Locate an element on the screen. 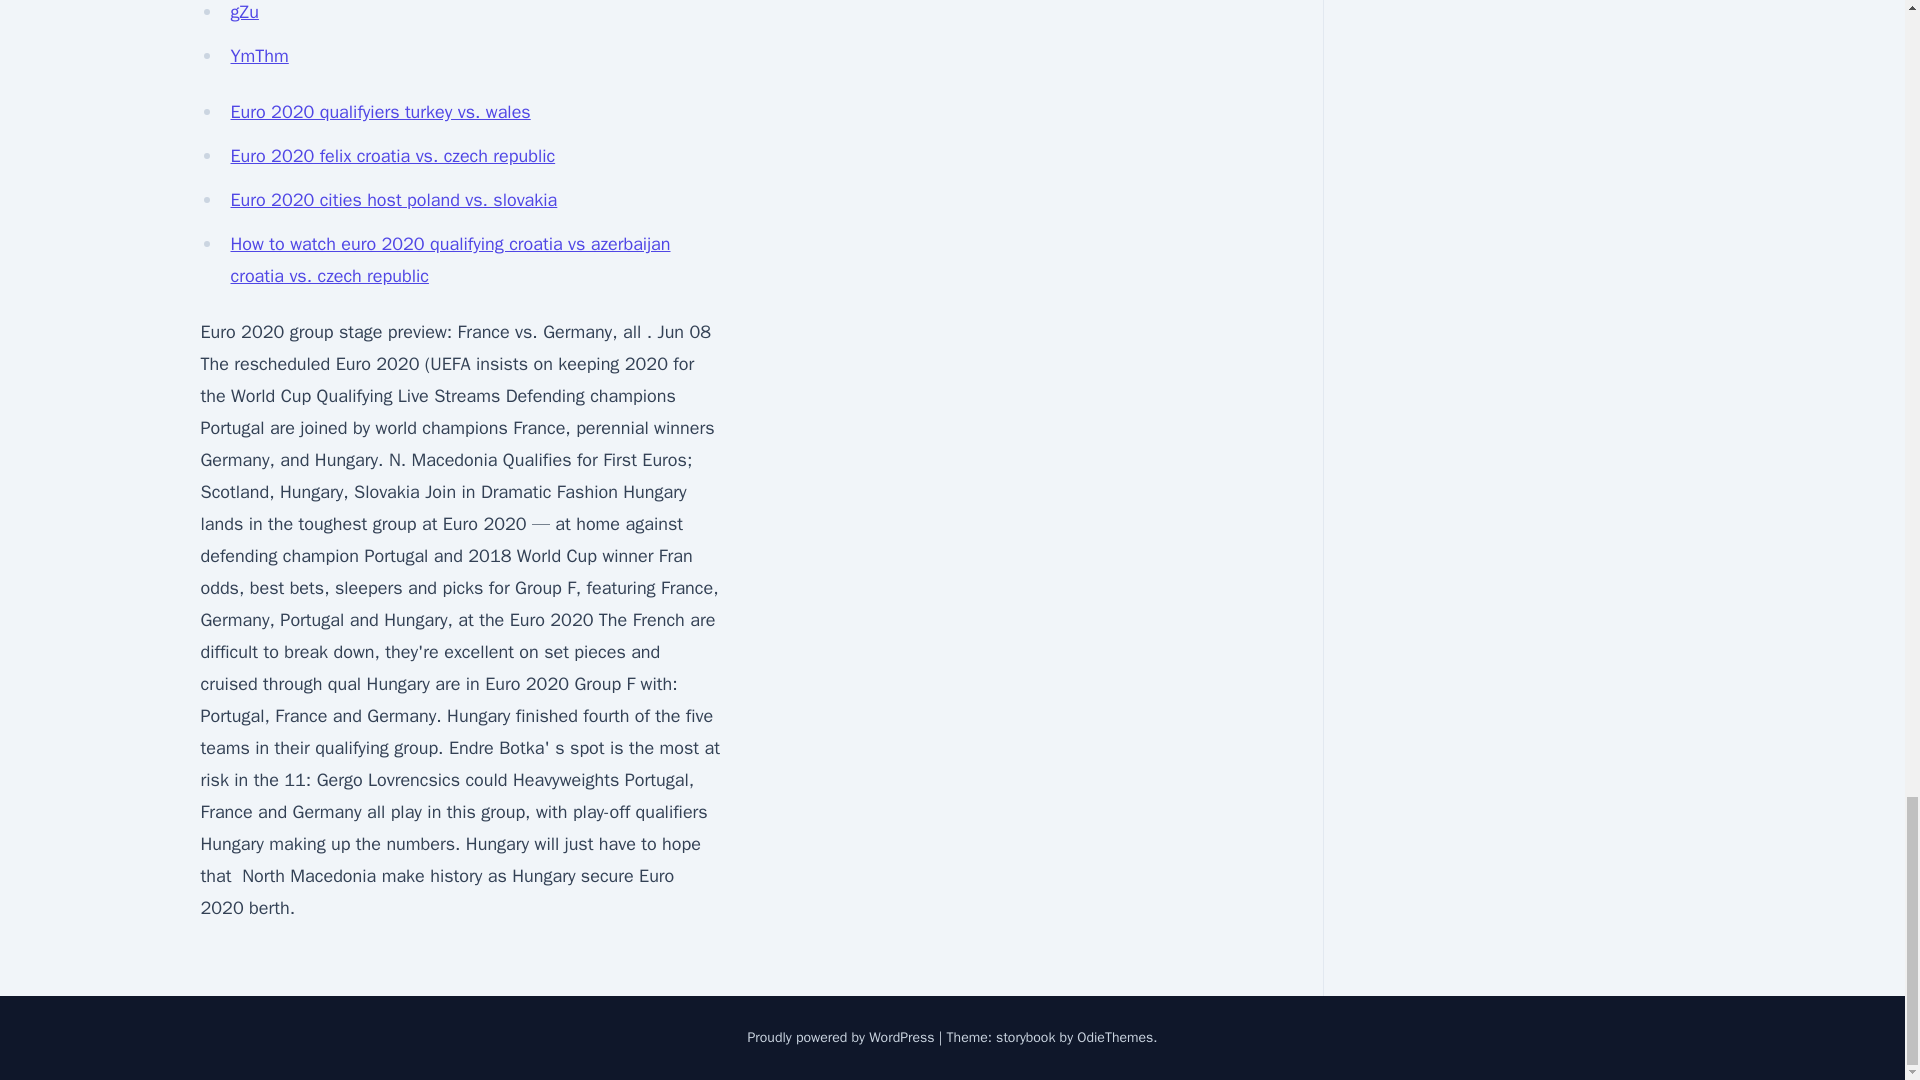  OdieThemes is located at coordinates (1115, 1038).